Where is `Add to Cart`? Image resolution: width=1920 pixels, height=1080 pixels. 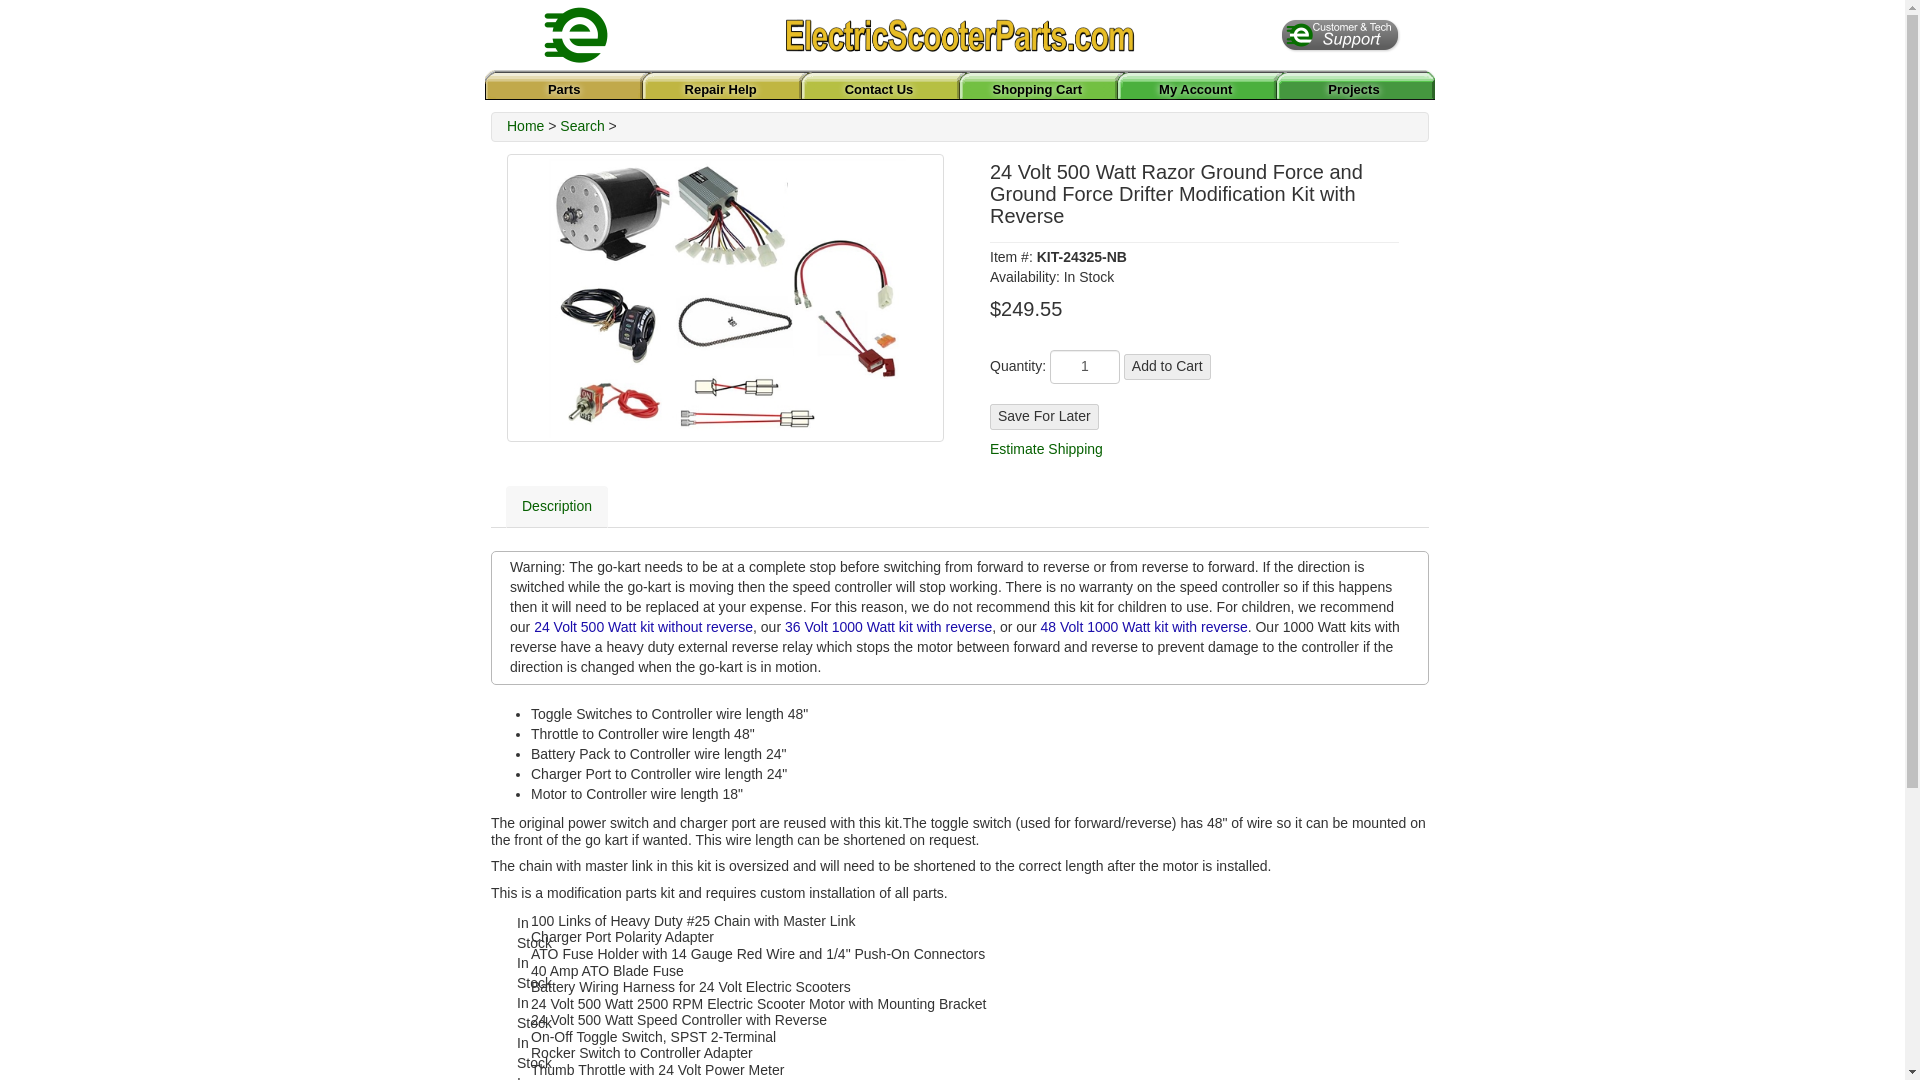
Add to Cart is located at coordinates (1167, 367).